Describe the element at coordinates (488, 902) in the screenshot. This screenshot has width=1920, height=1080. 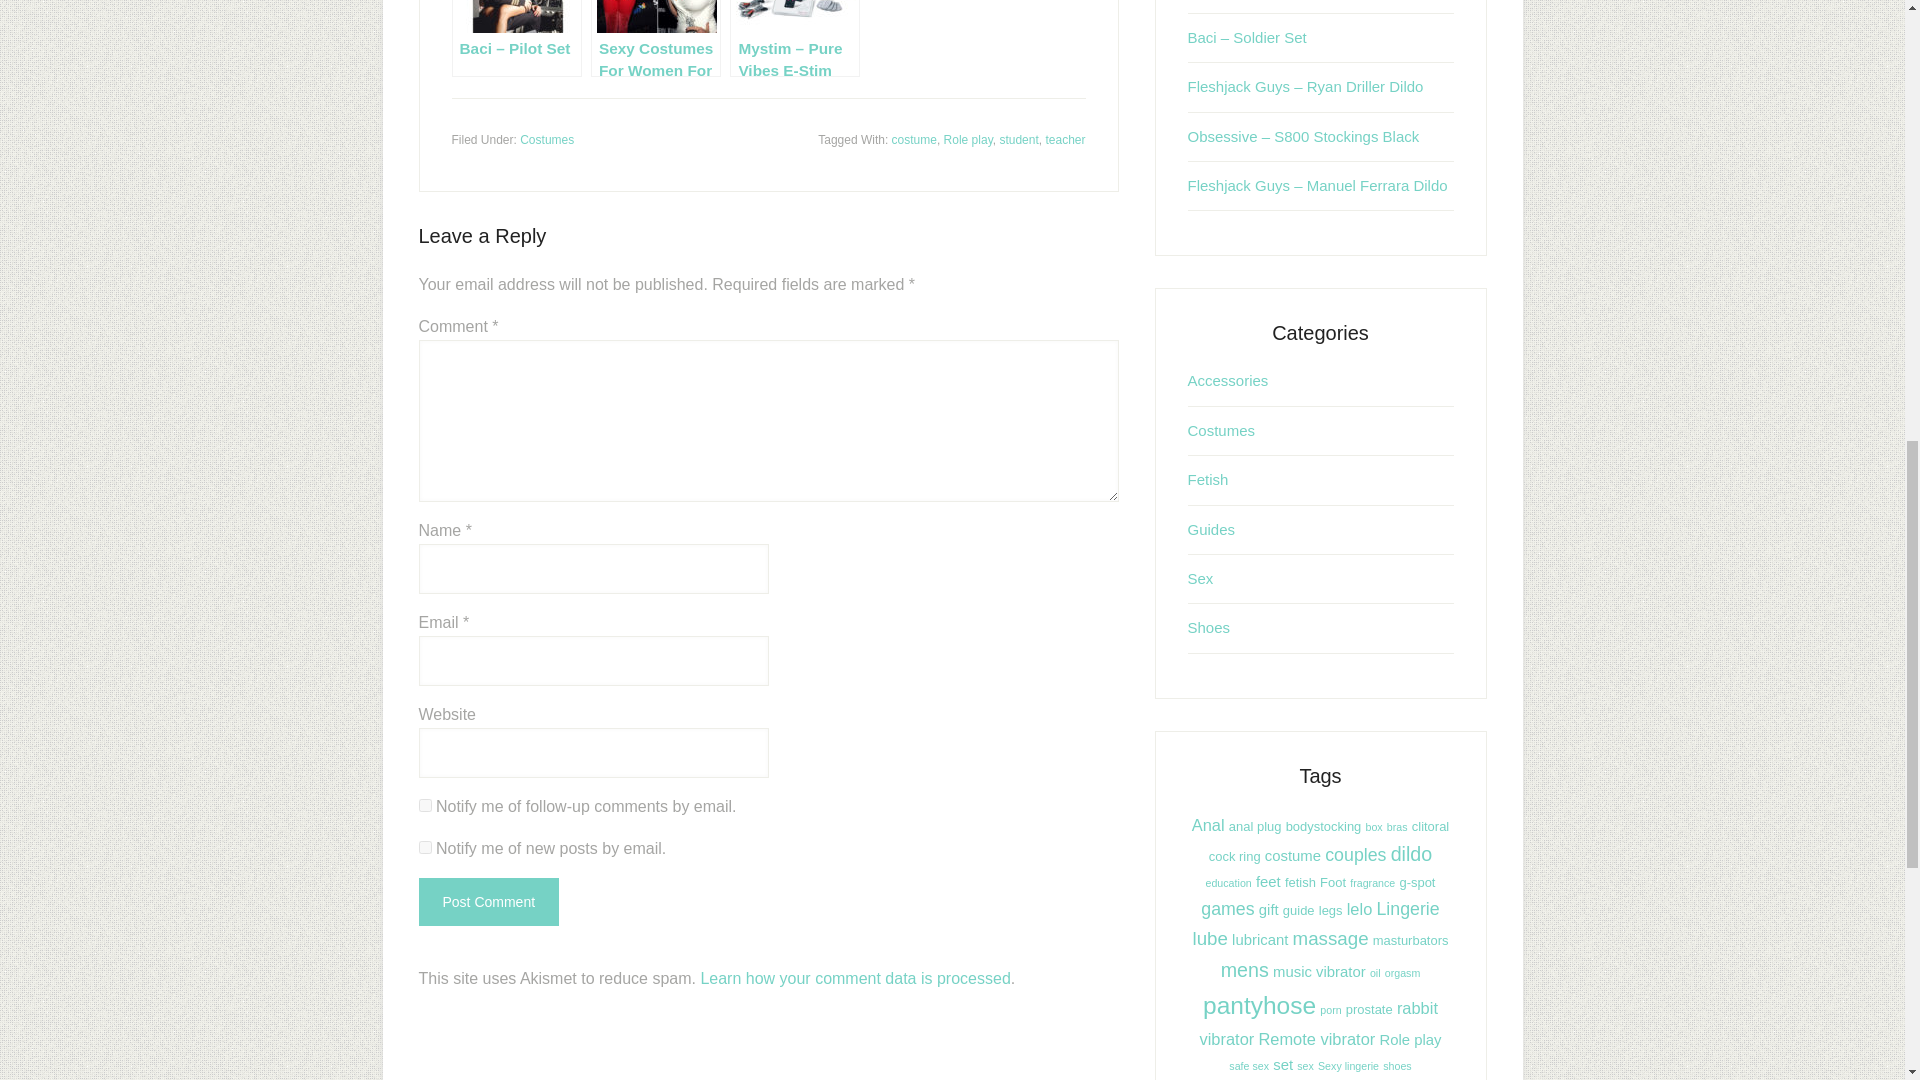
I see `Post Comment` at that location.